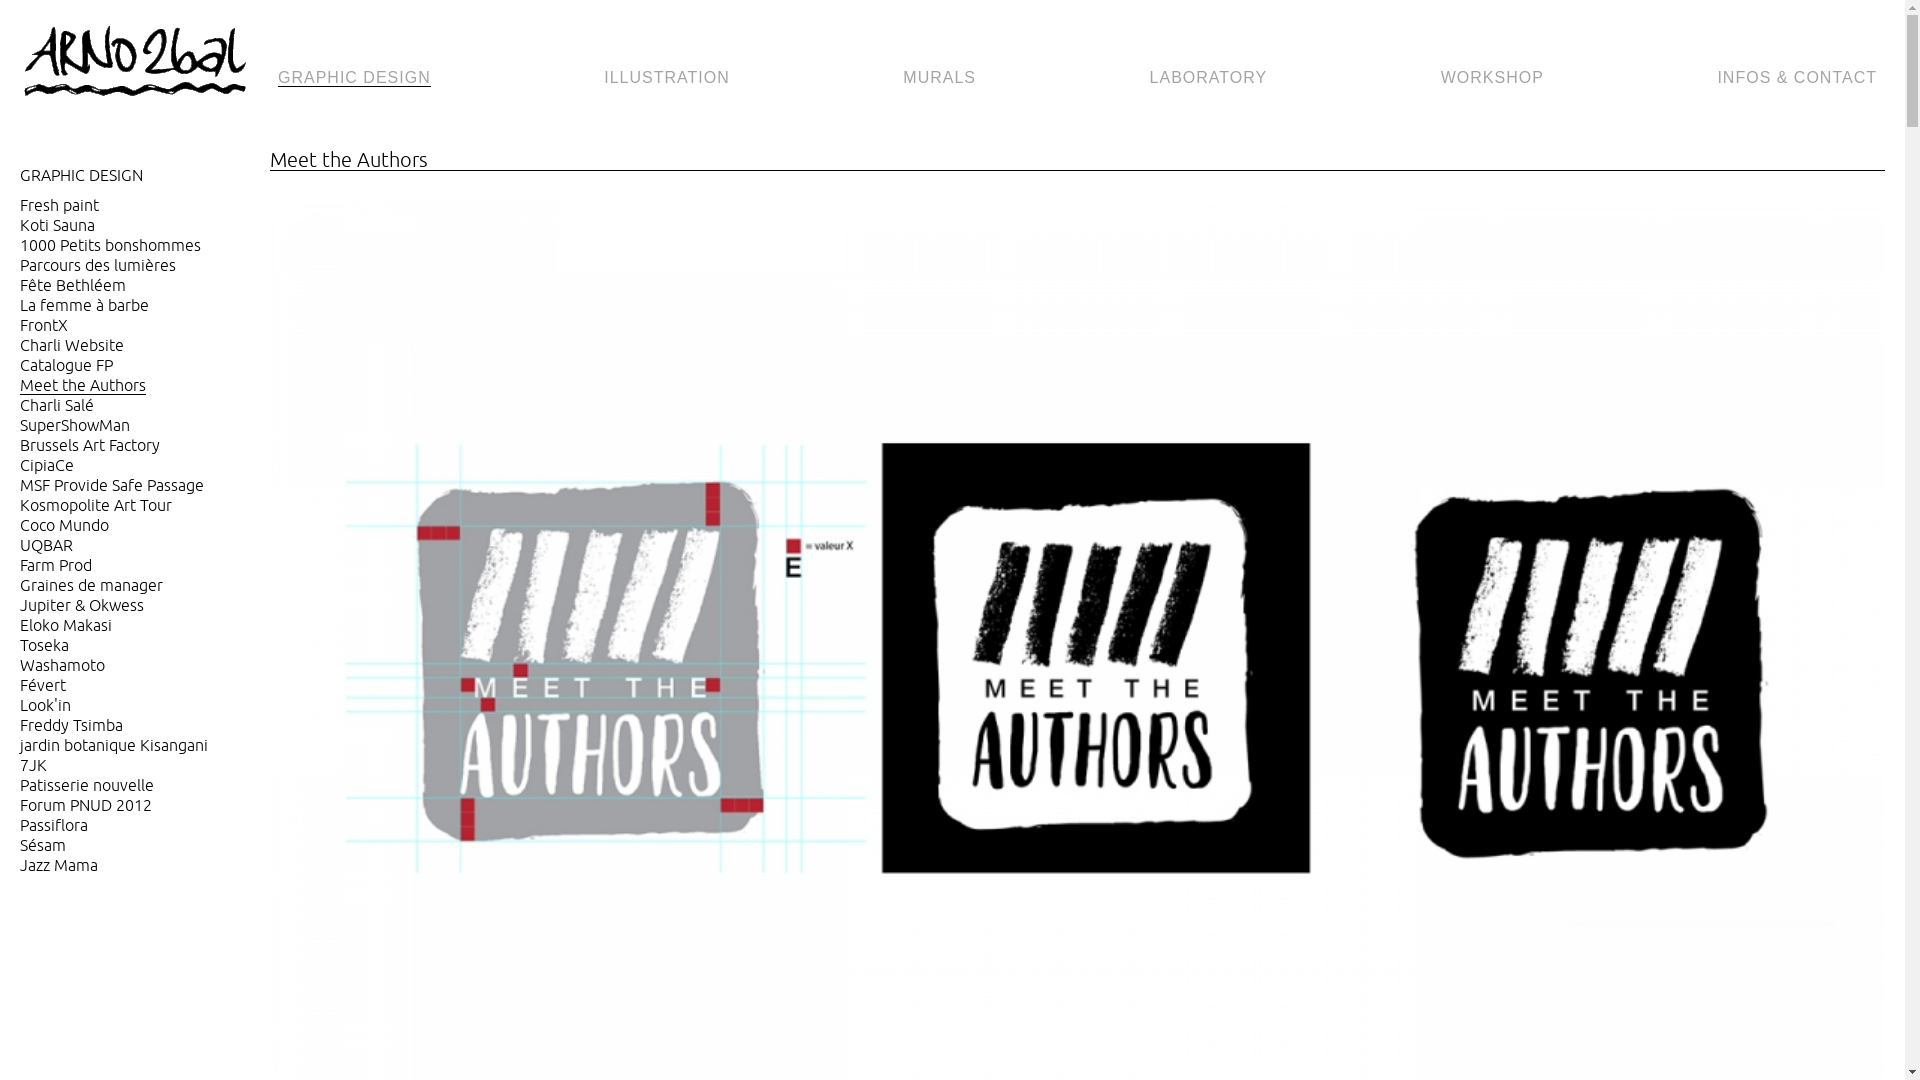 The image size is (1920, 1080). What do you see at coordinates (72, 346) in the screenshot?
I see `Charli Website` at bounding box center [72, 346].